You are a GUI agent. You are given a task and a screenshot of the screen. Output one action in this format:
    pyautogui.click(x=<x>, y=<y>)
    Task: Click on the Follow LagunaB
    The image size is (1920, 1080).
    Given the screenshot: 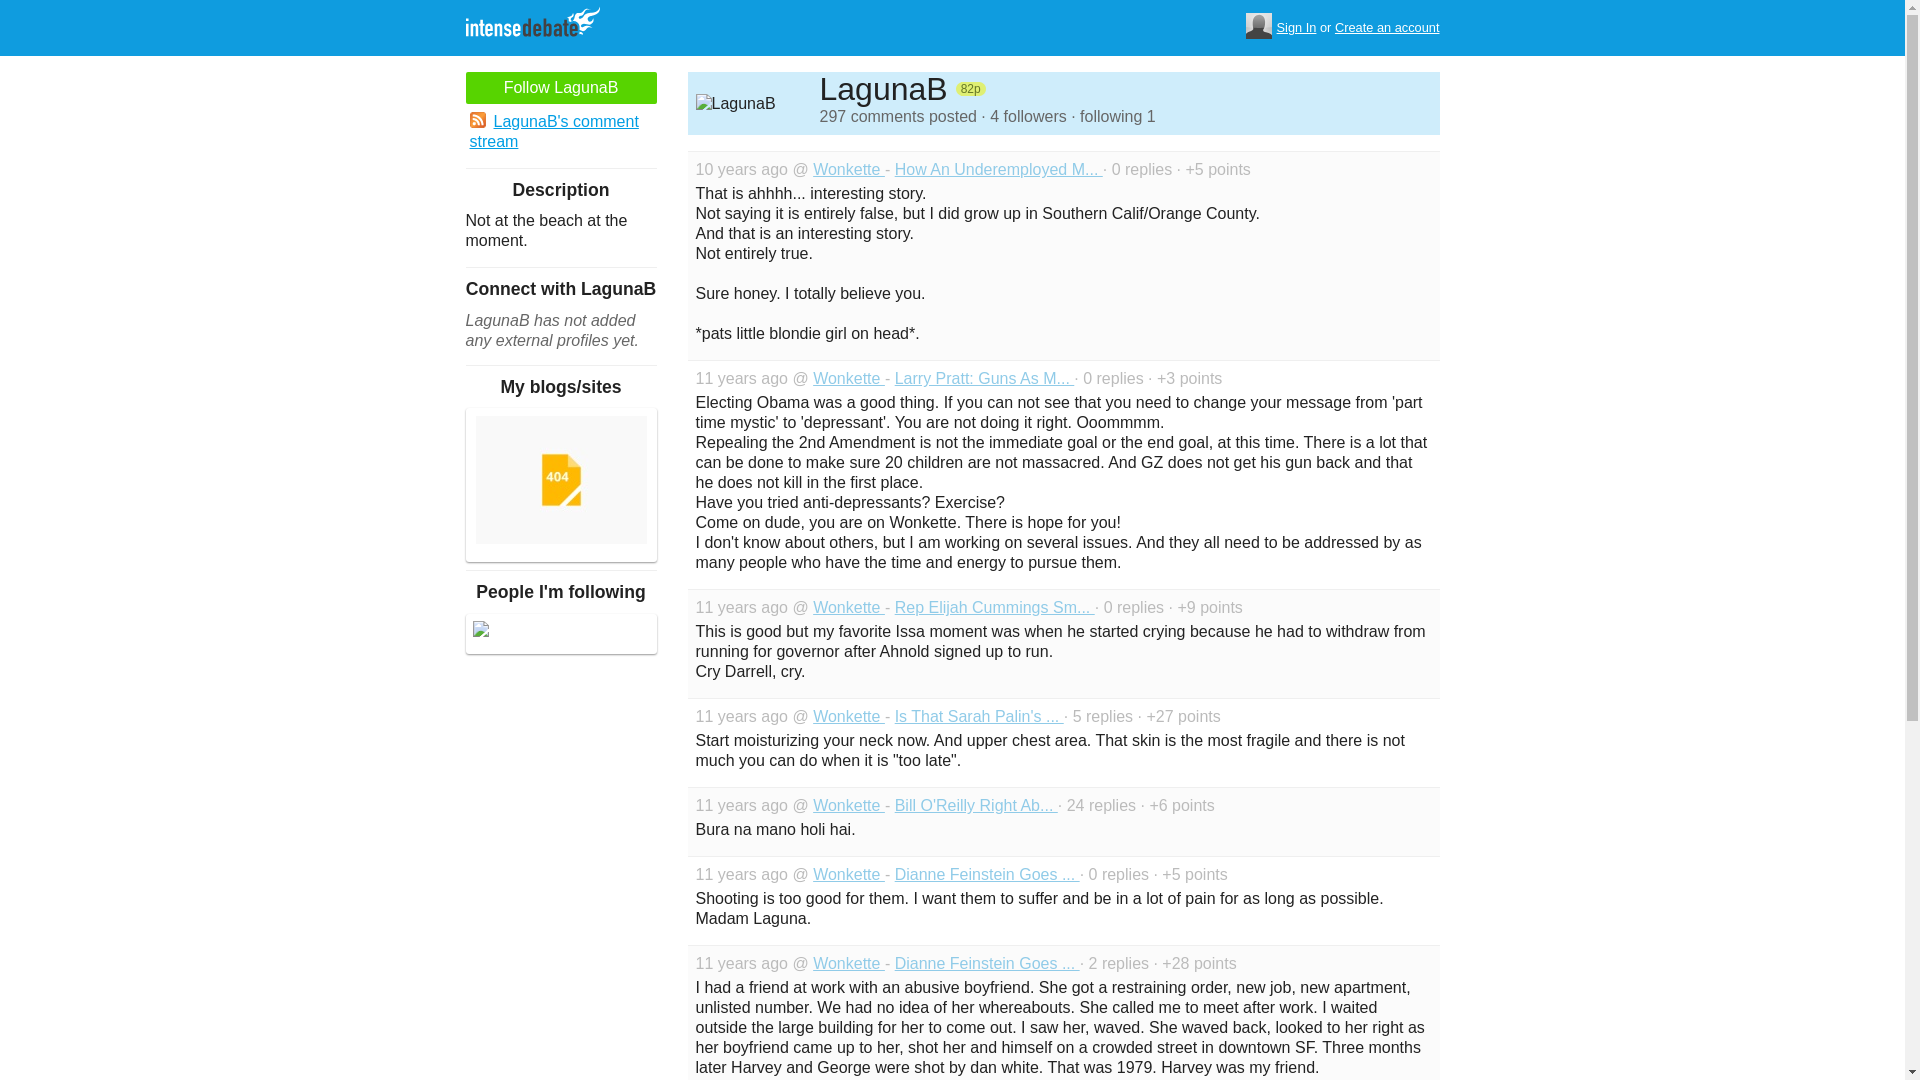 What is the action you would take?
    pyautogui.click(x=561, y=88)
    